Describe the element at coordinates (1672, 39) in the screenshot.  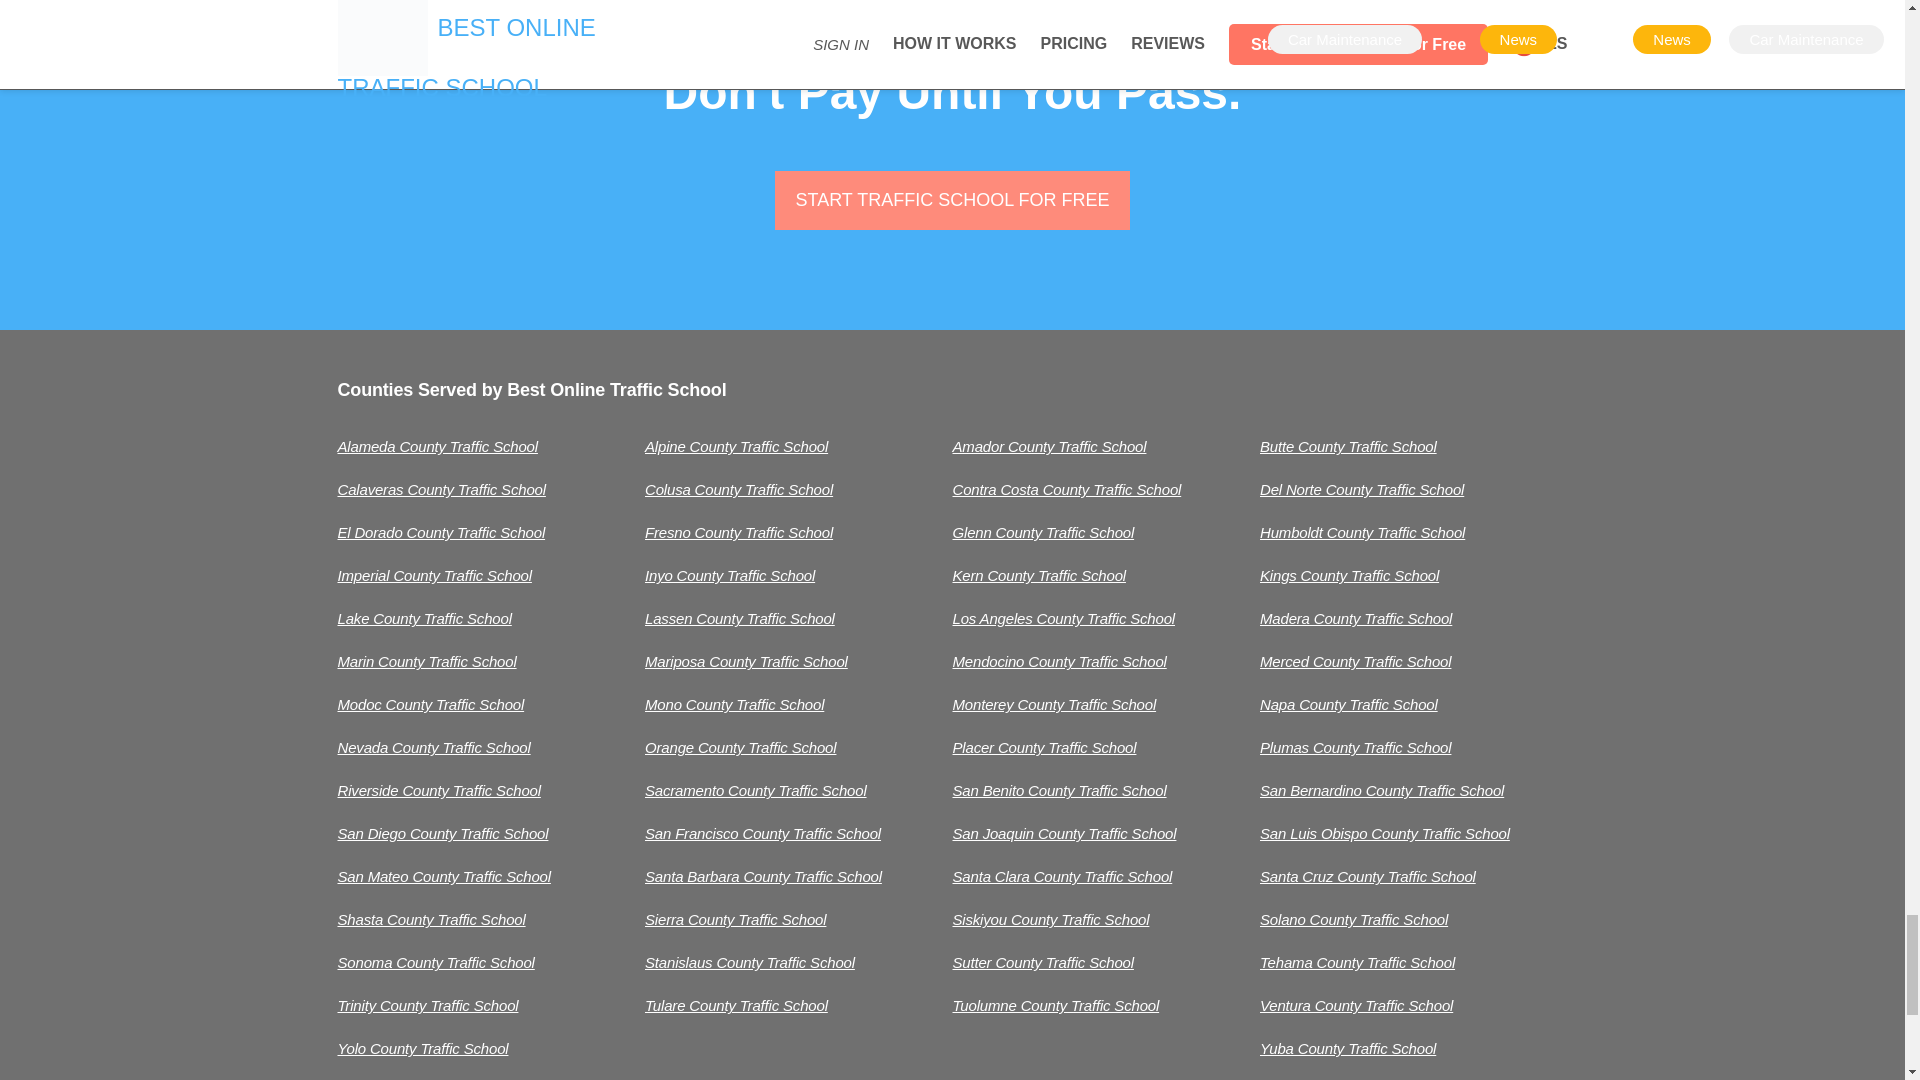
I see `News` at that location.